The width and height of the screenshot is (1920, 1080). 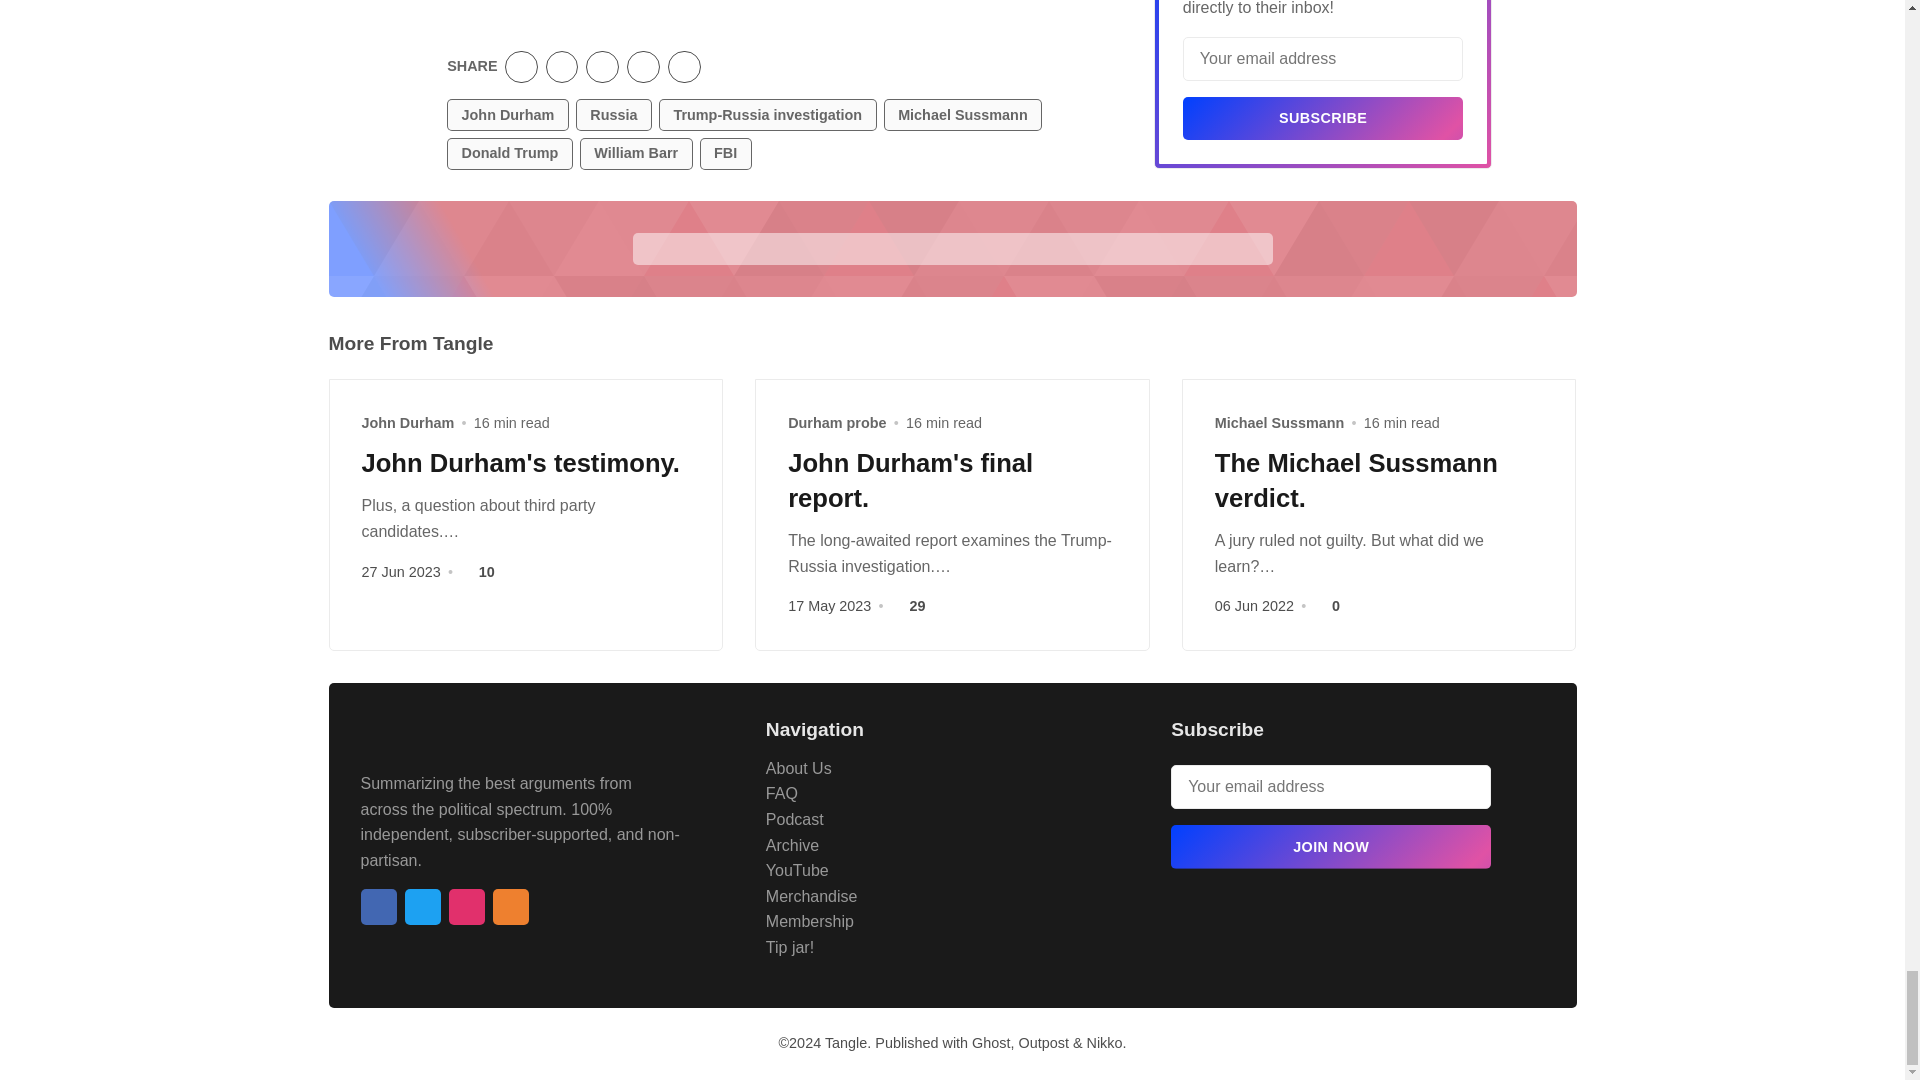 What do you see at coordinates (421, 906) in the screenshot?
I see `Twitter` at bounding box center [421, 906].